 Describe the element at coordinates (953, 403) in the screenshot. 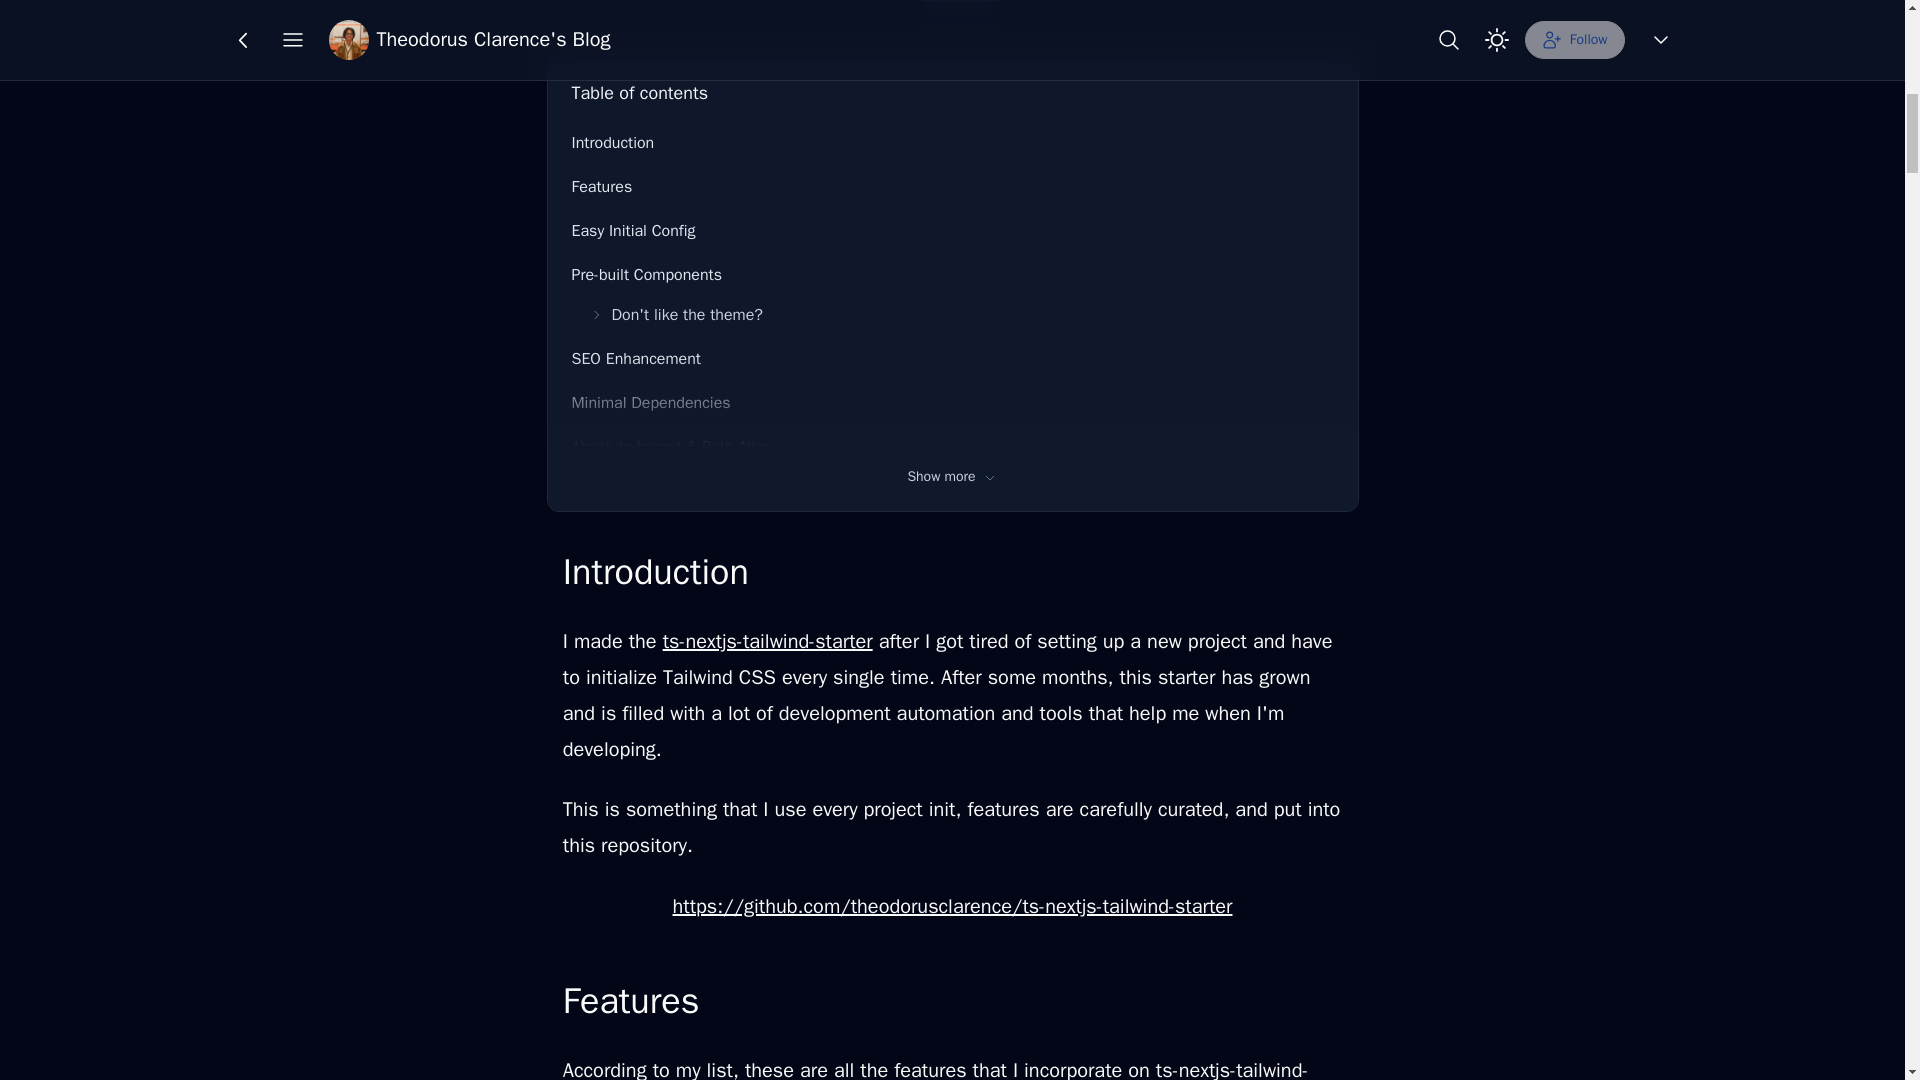

I see `Minimal Dependencies` at that location.